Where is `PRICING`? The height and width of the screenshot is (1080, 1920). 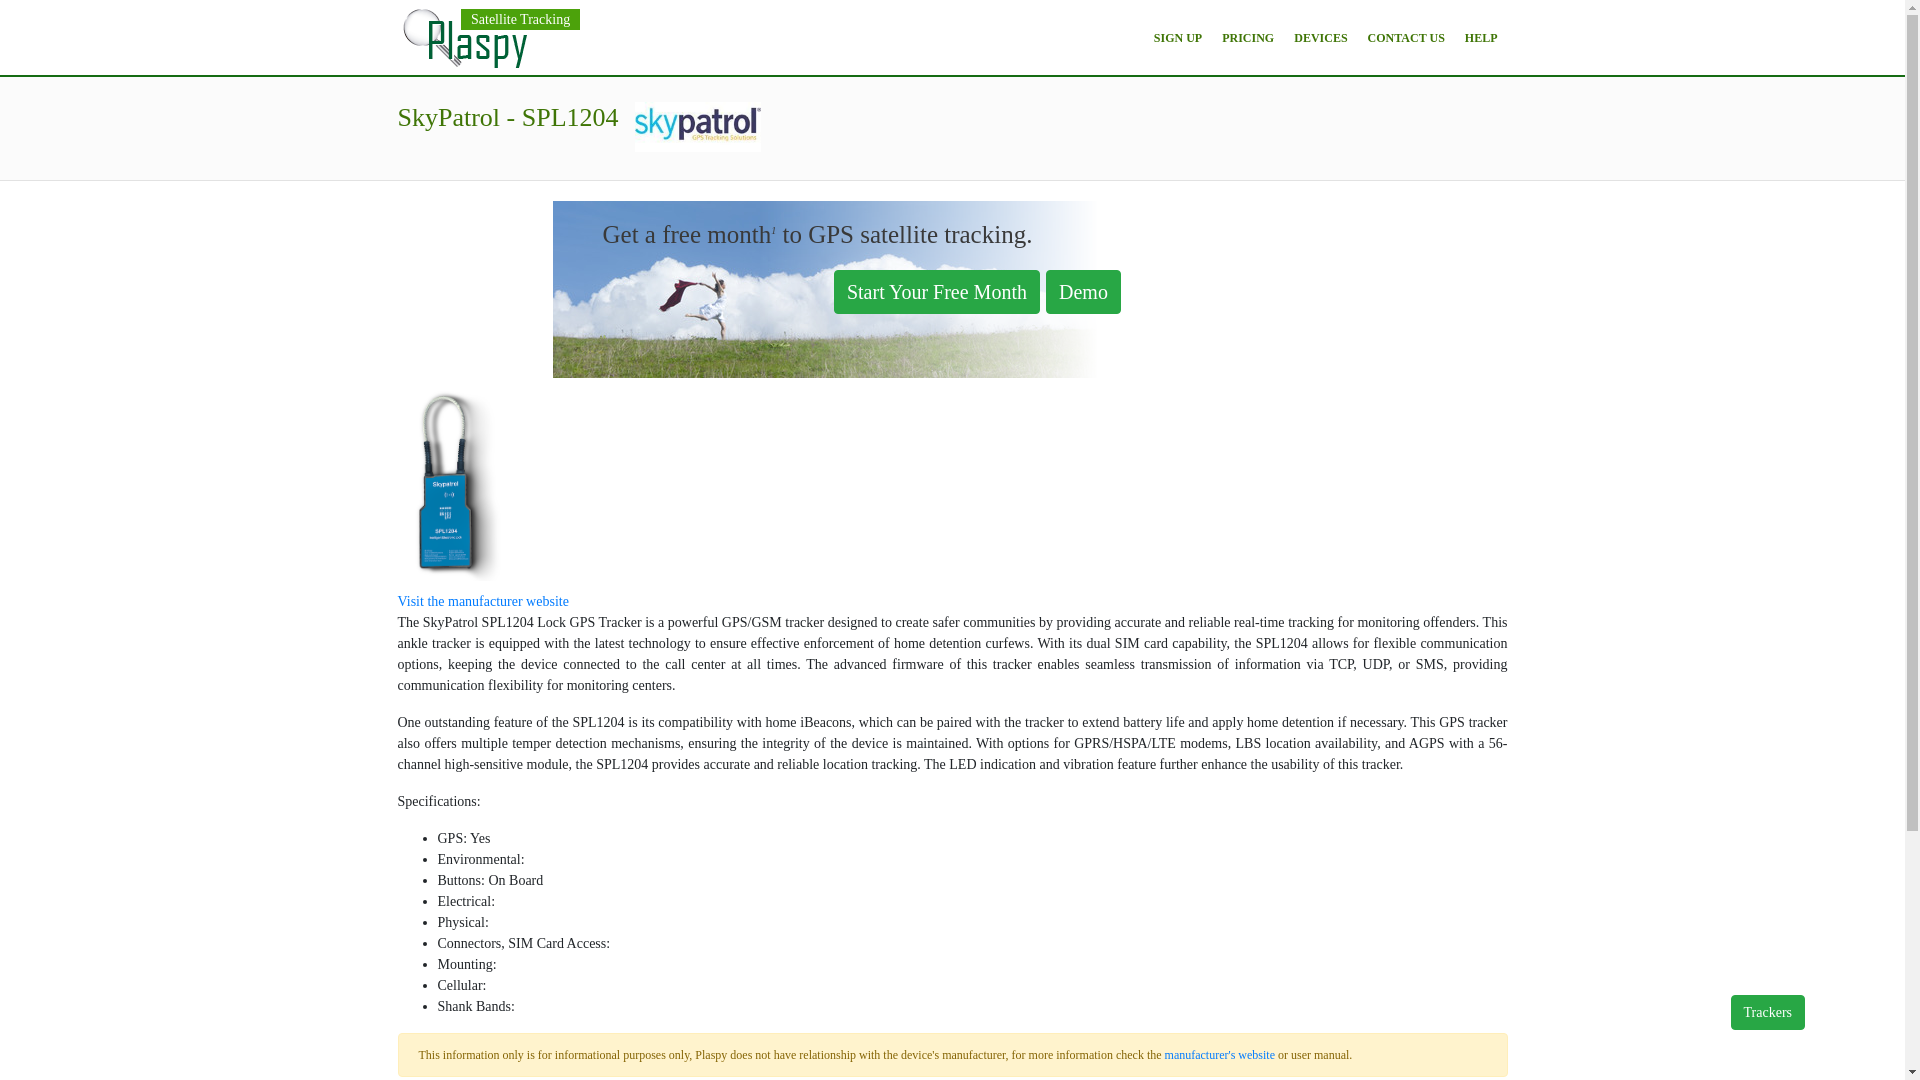 PRICING is located at coordinates (1248, 37).